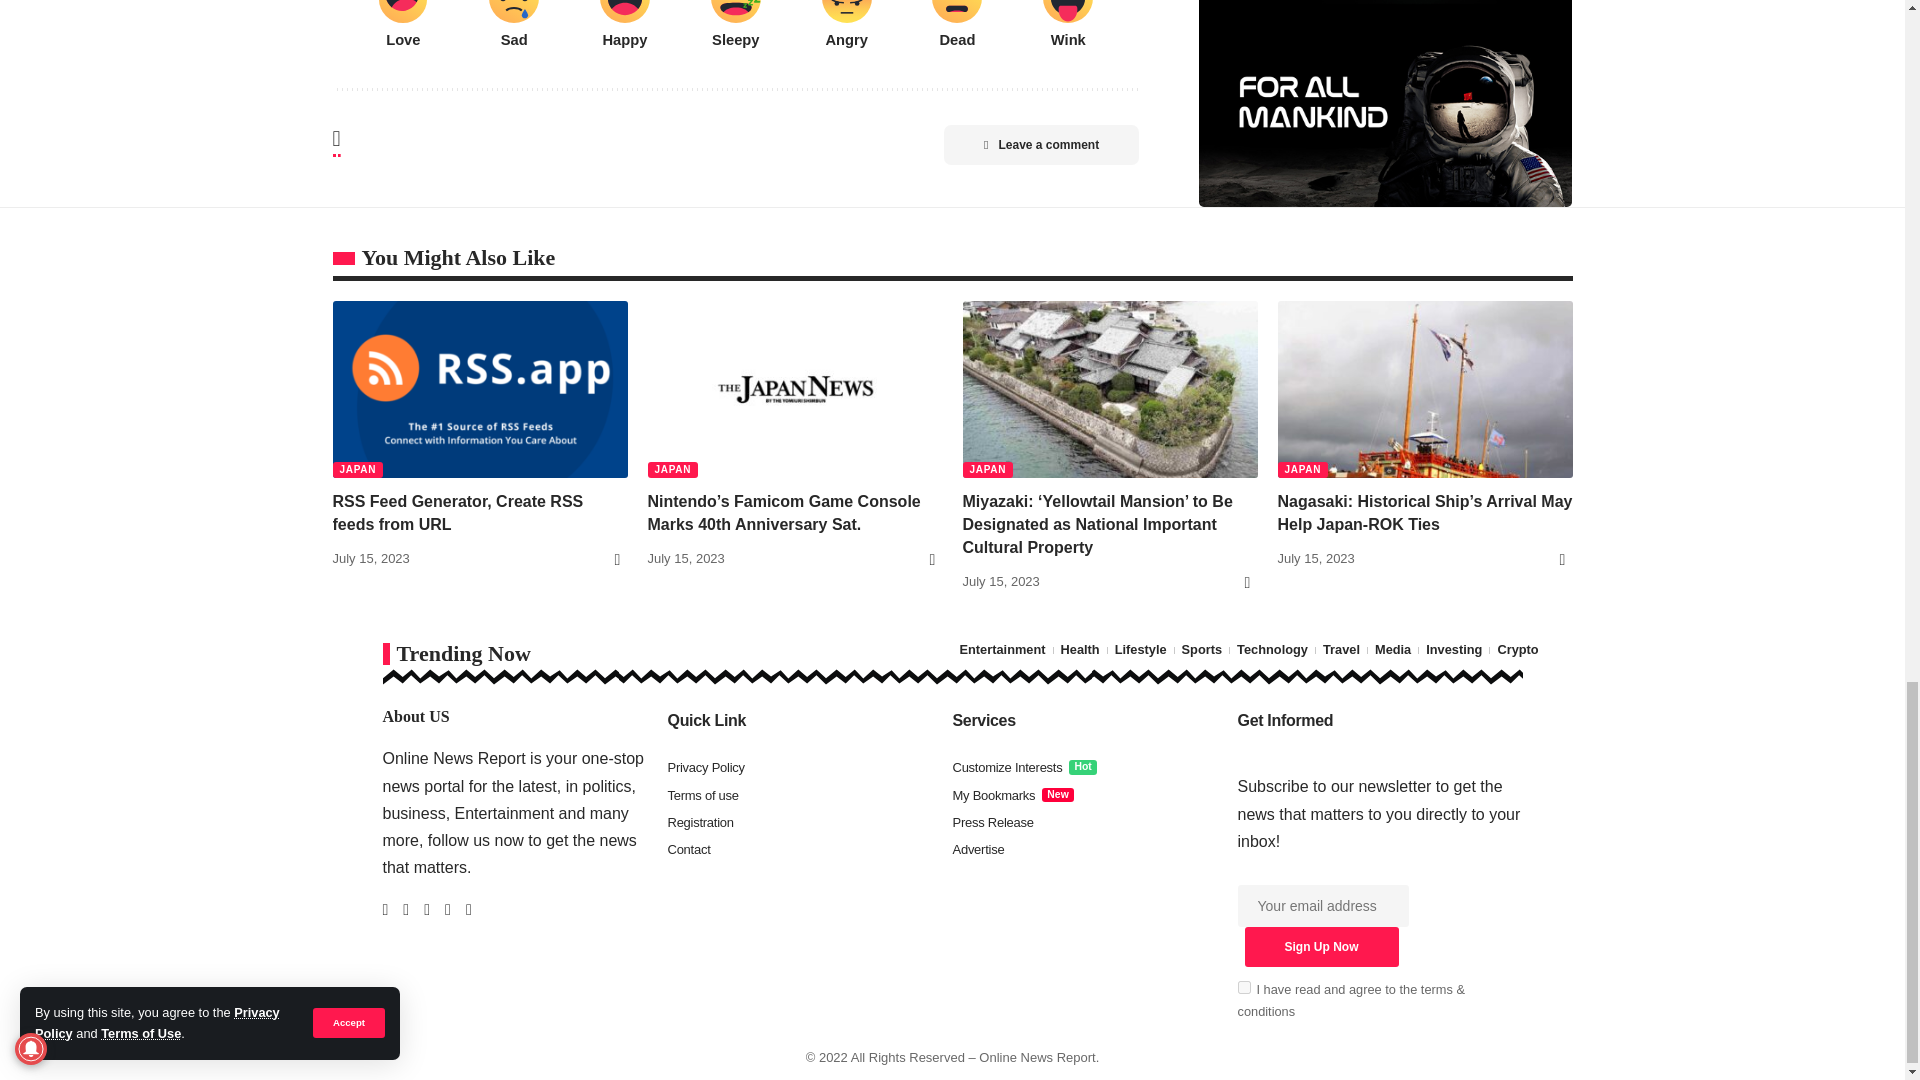 This screenshot has height=1080, width=1920. I want to click on 1, so click(1244, 986).